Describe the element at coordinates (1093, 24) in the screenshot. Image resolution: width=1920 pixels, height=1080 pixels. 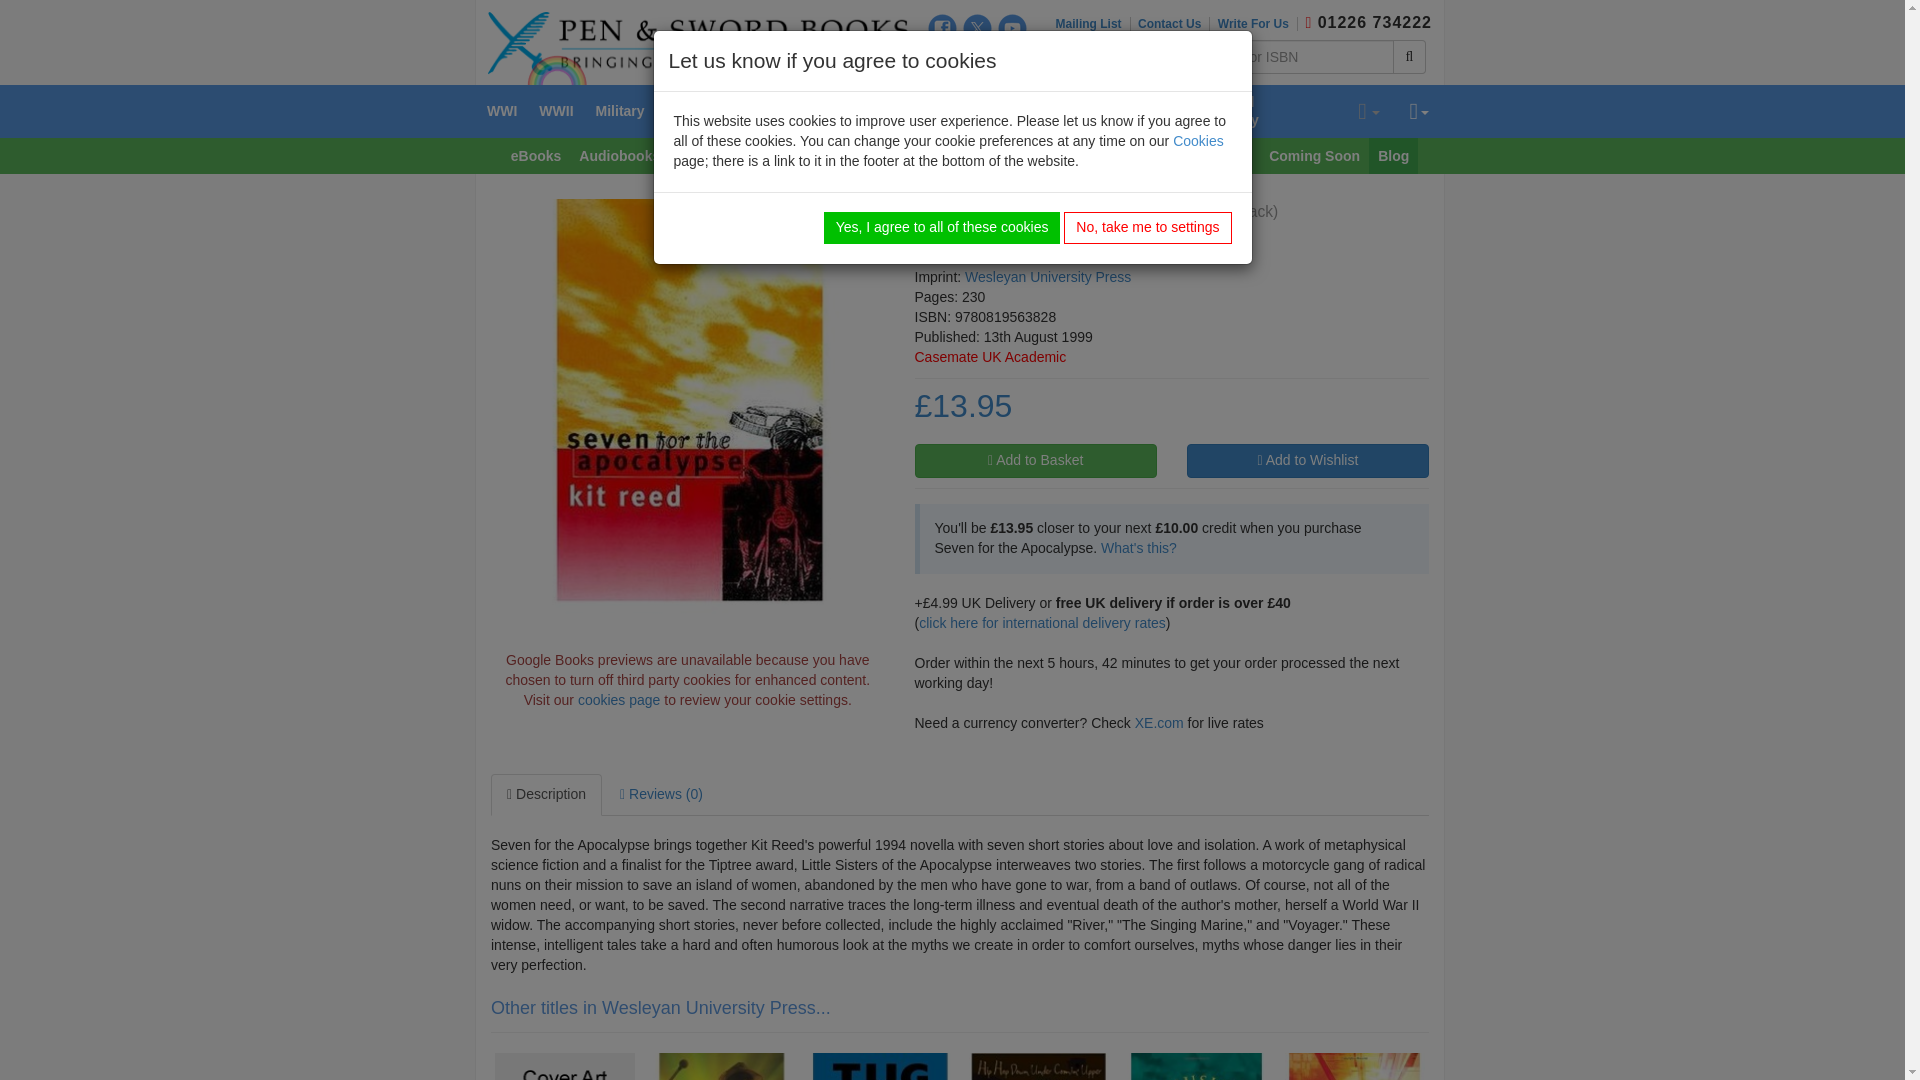
I see `Mailing List` at that location.